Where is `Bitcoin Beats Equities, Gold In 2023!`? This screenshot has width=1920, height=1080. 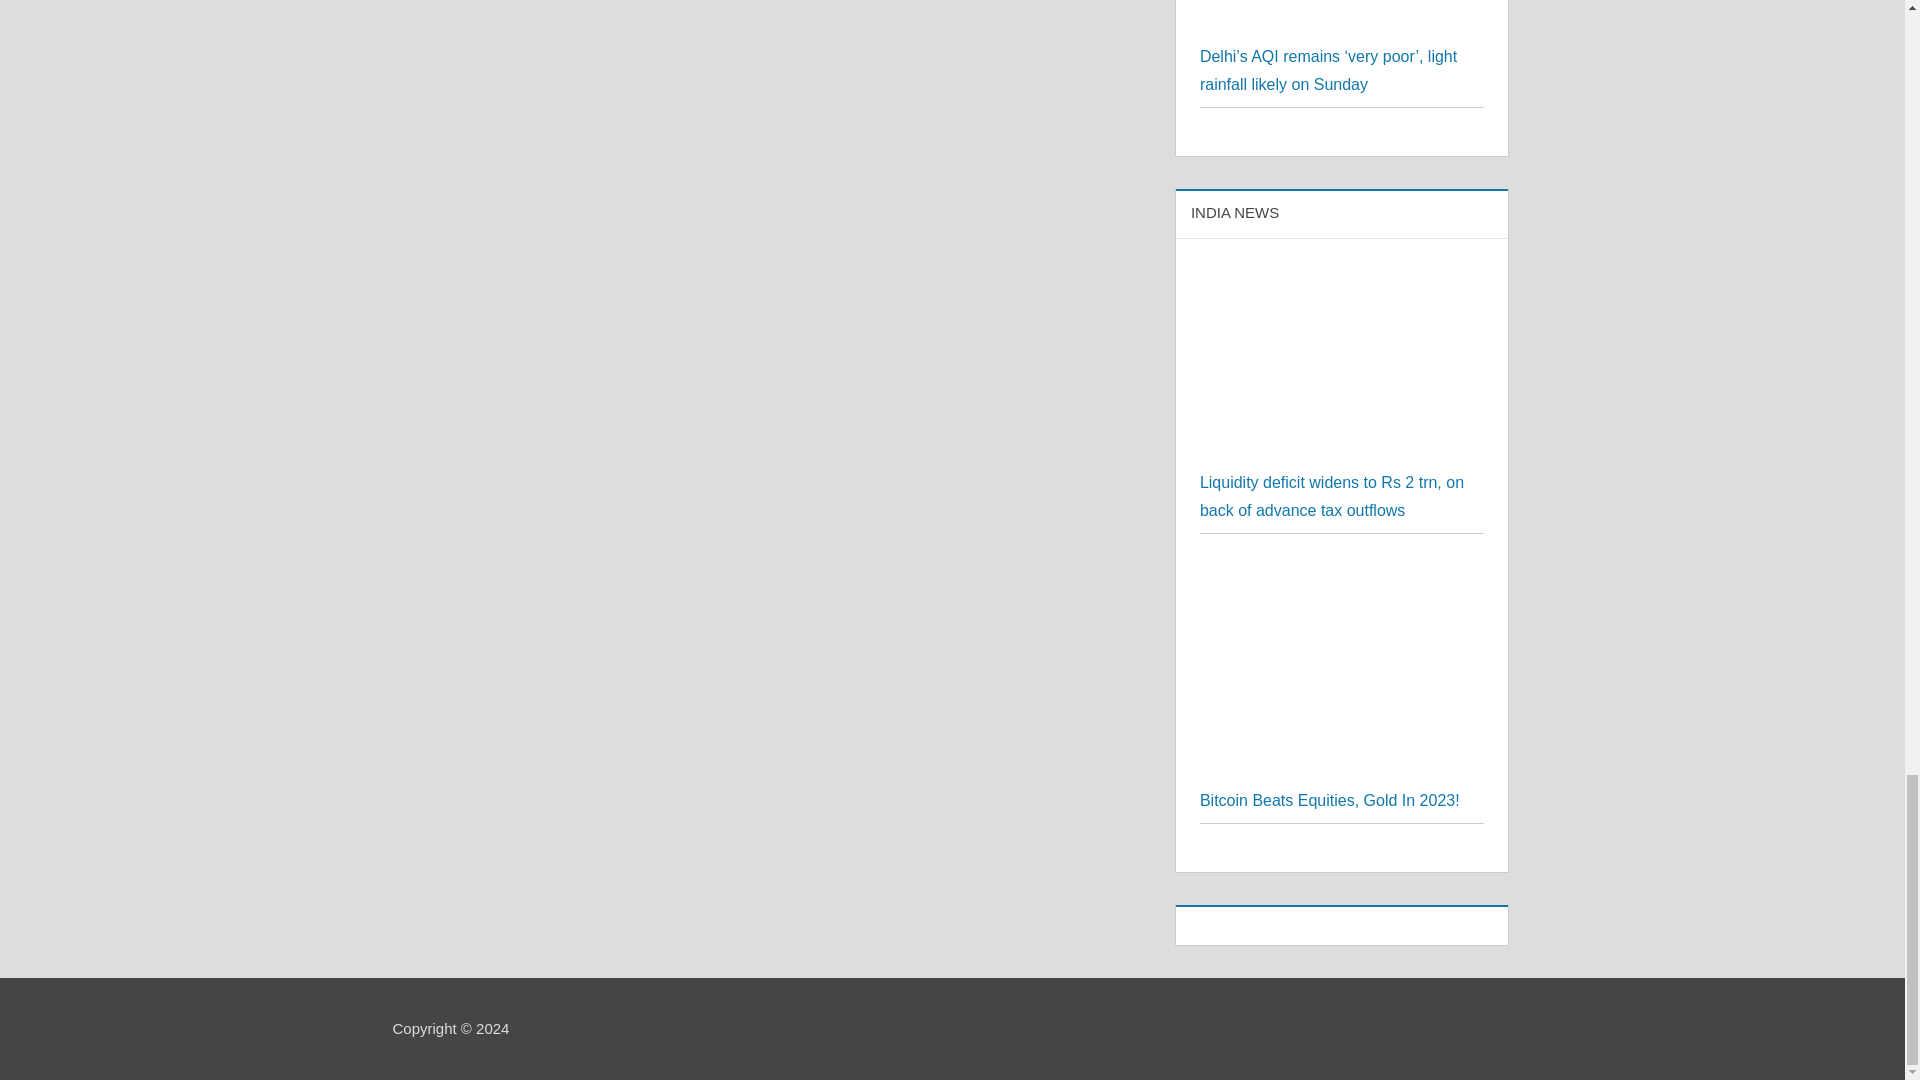
Bitcoin Beats Equities, Gold In 2023! is located at coordinates (1342, 570).